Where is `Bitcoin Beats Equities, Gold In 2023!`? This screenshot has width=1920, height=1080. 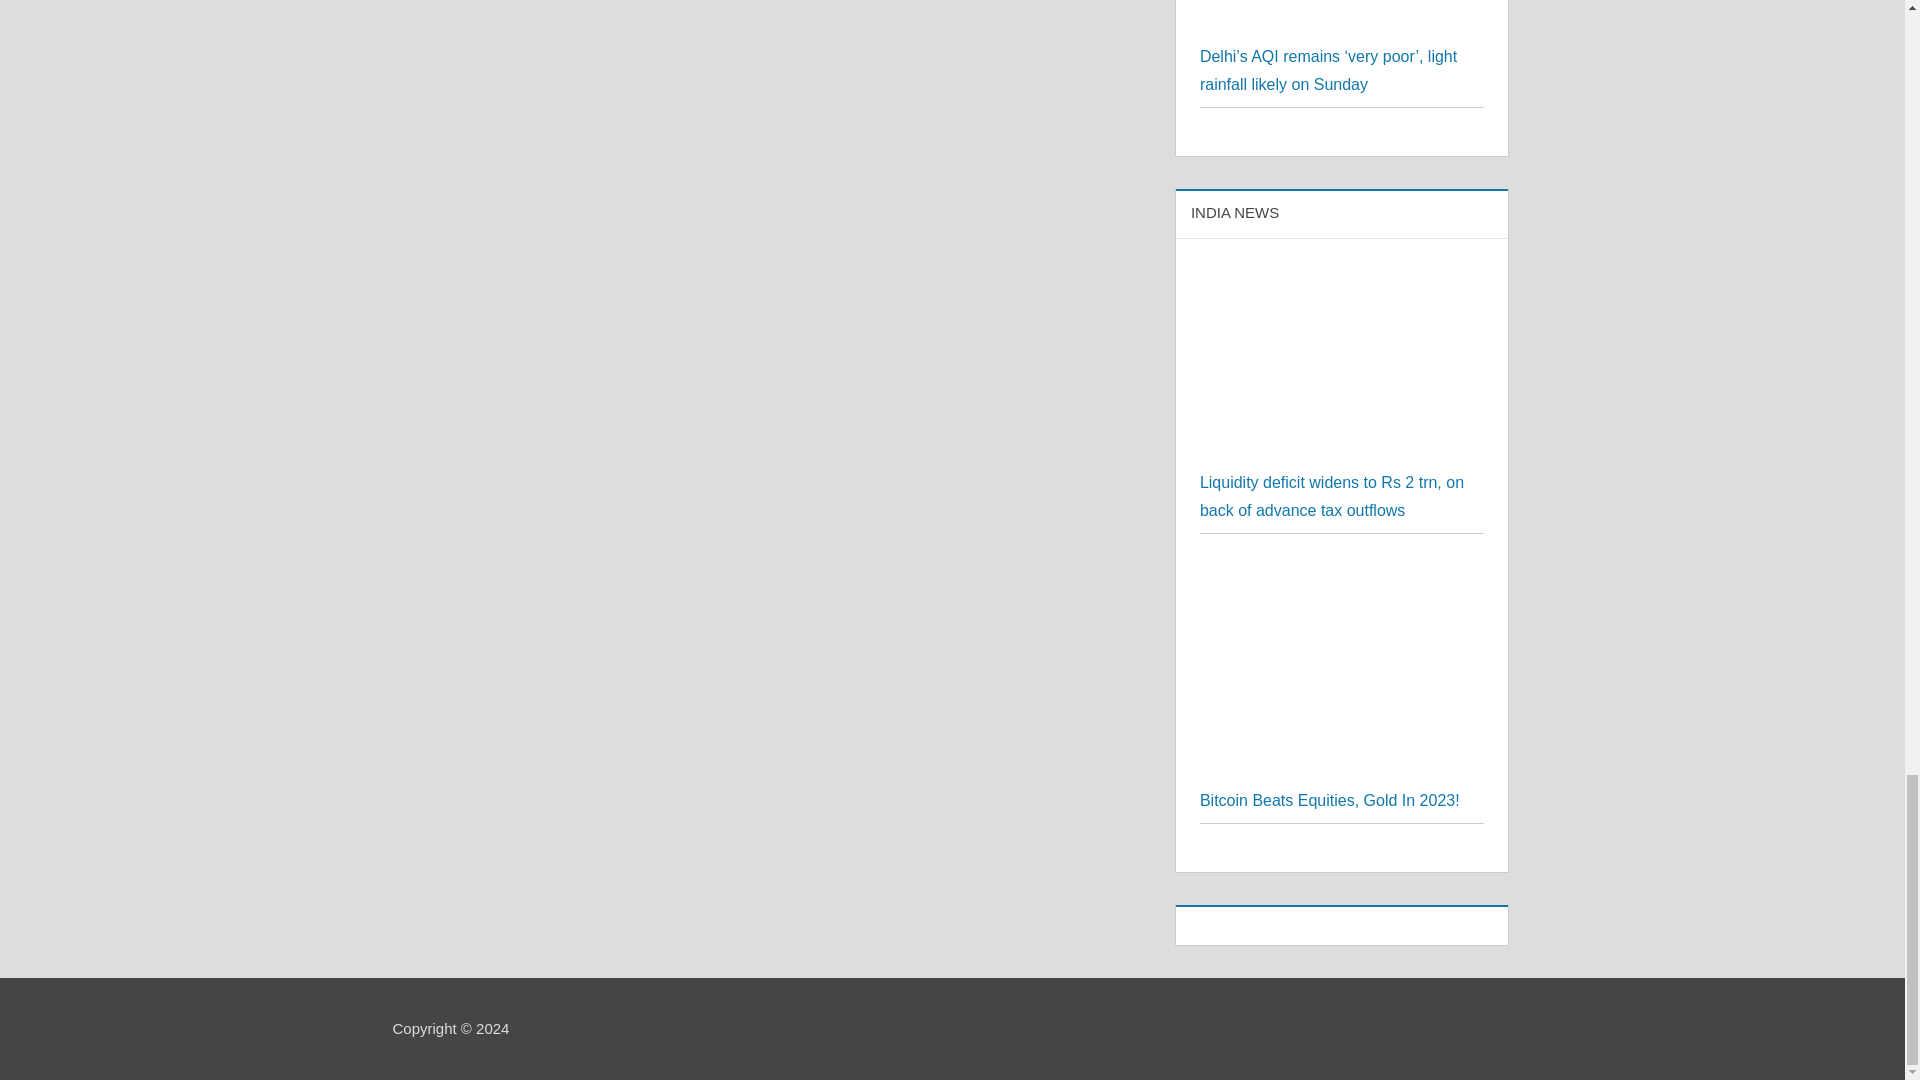
Bitcoin Beats Equities, Gold In 2023! is located at coordinates (1342, 570).